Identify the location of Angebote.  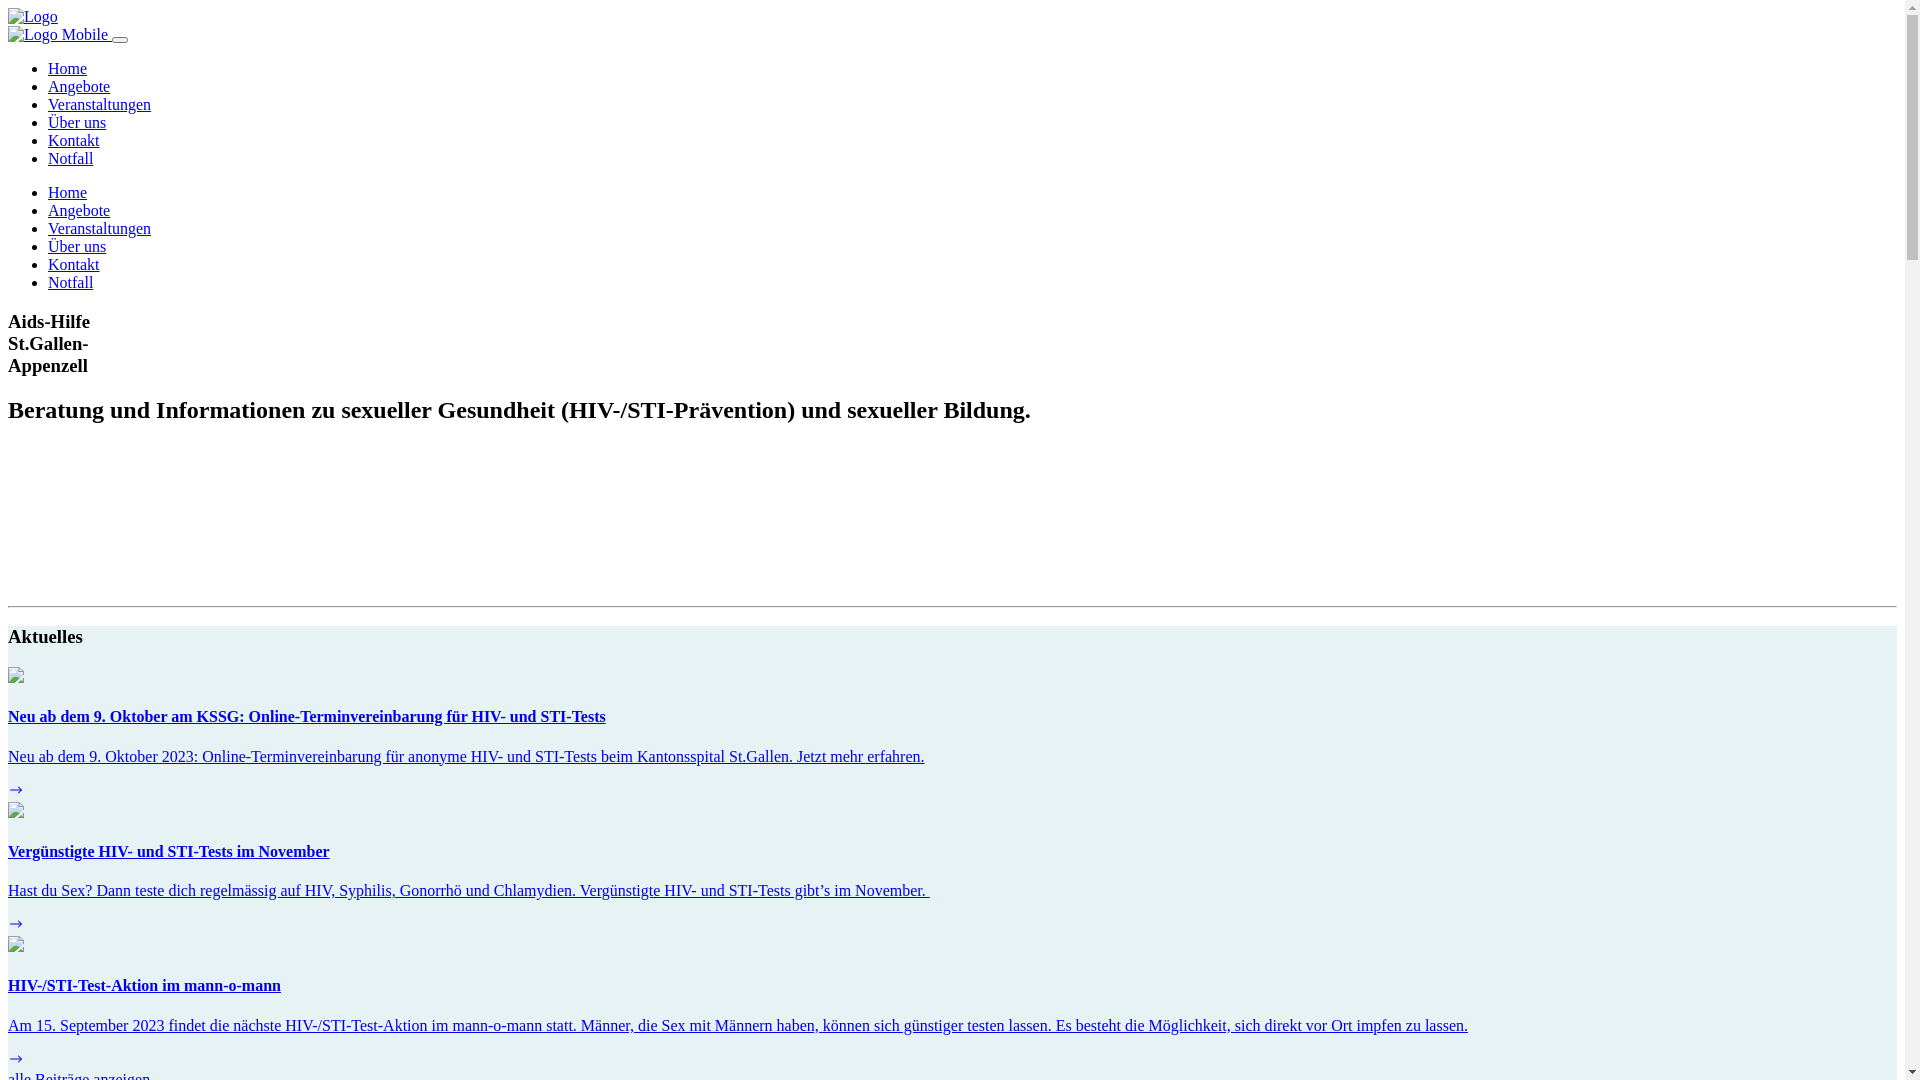
(79, 210).